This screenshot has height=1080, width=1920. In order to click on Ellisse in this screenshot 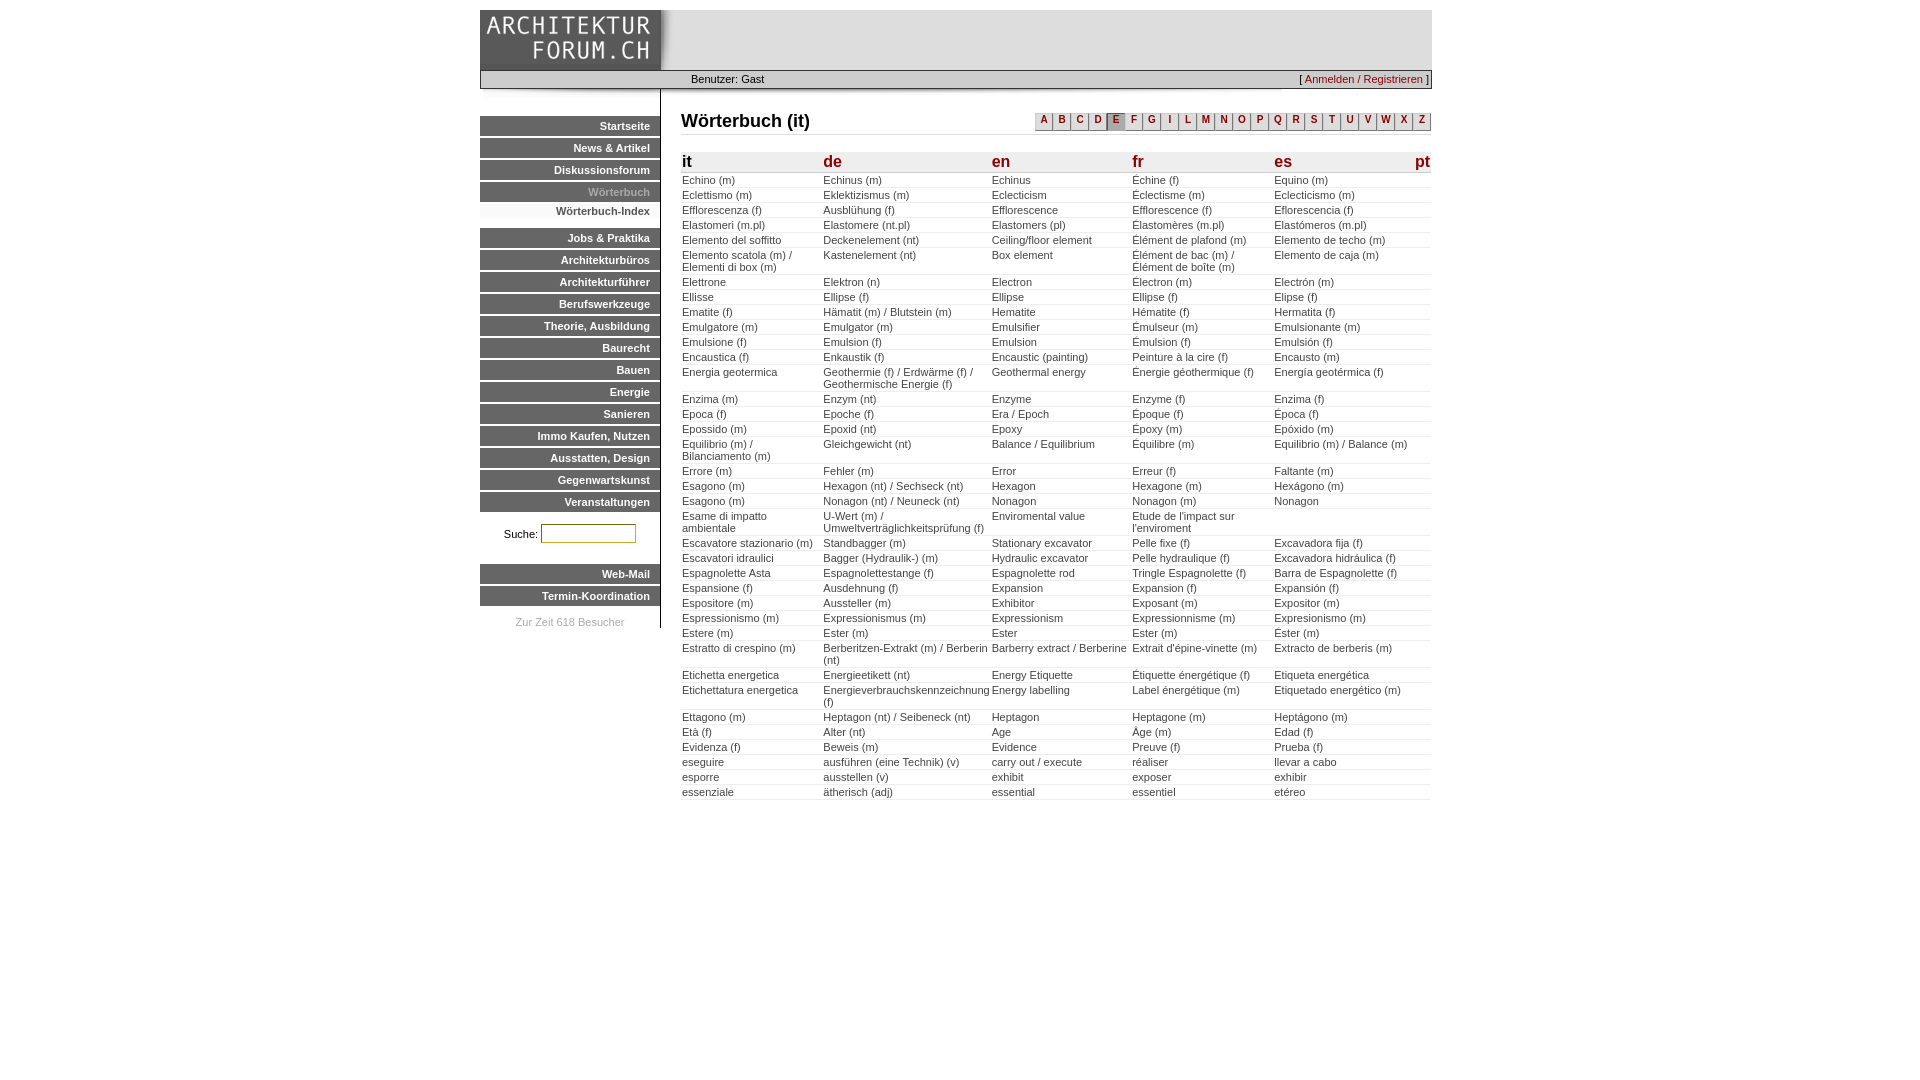, I will do `click(698, 297)`.